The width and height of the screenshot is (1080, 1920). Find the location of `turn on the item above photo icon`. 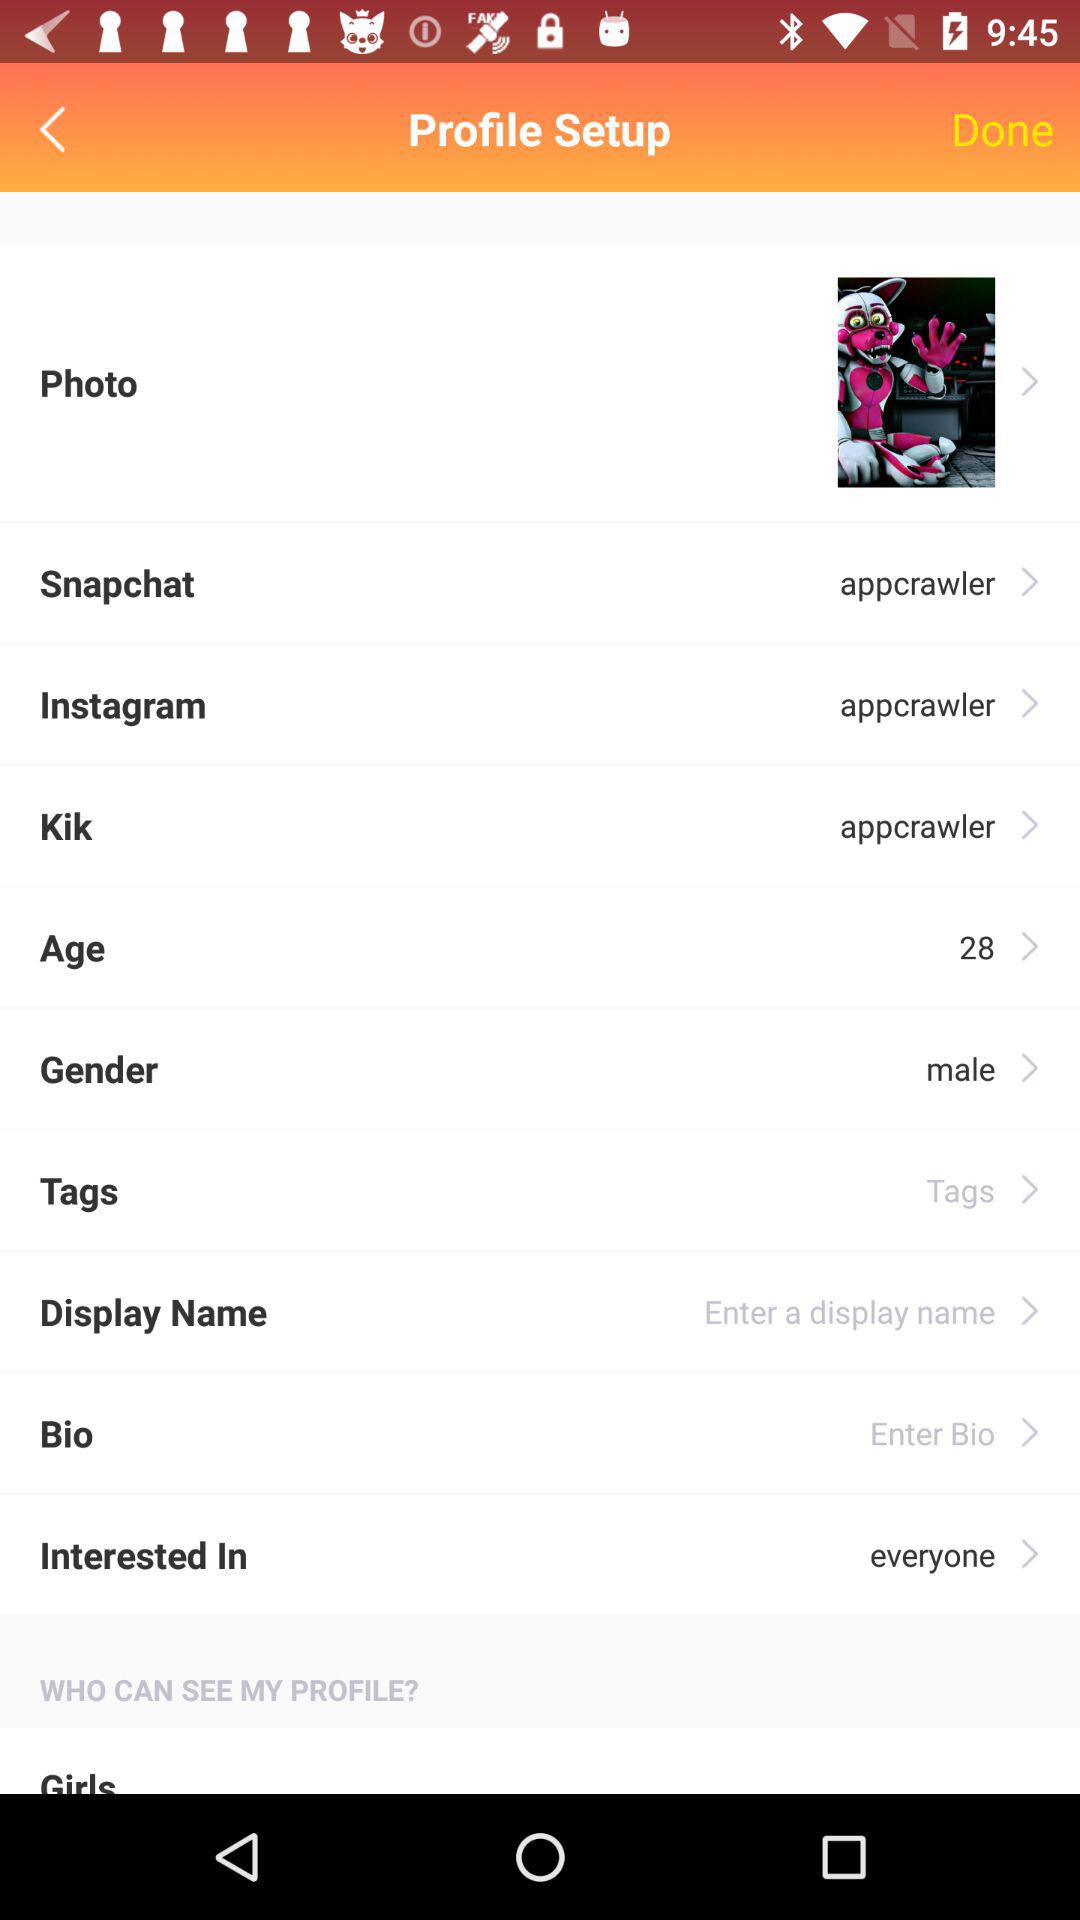

turn on the item above photo icon is located at coordinates (58, 128).